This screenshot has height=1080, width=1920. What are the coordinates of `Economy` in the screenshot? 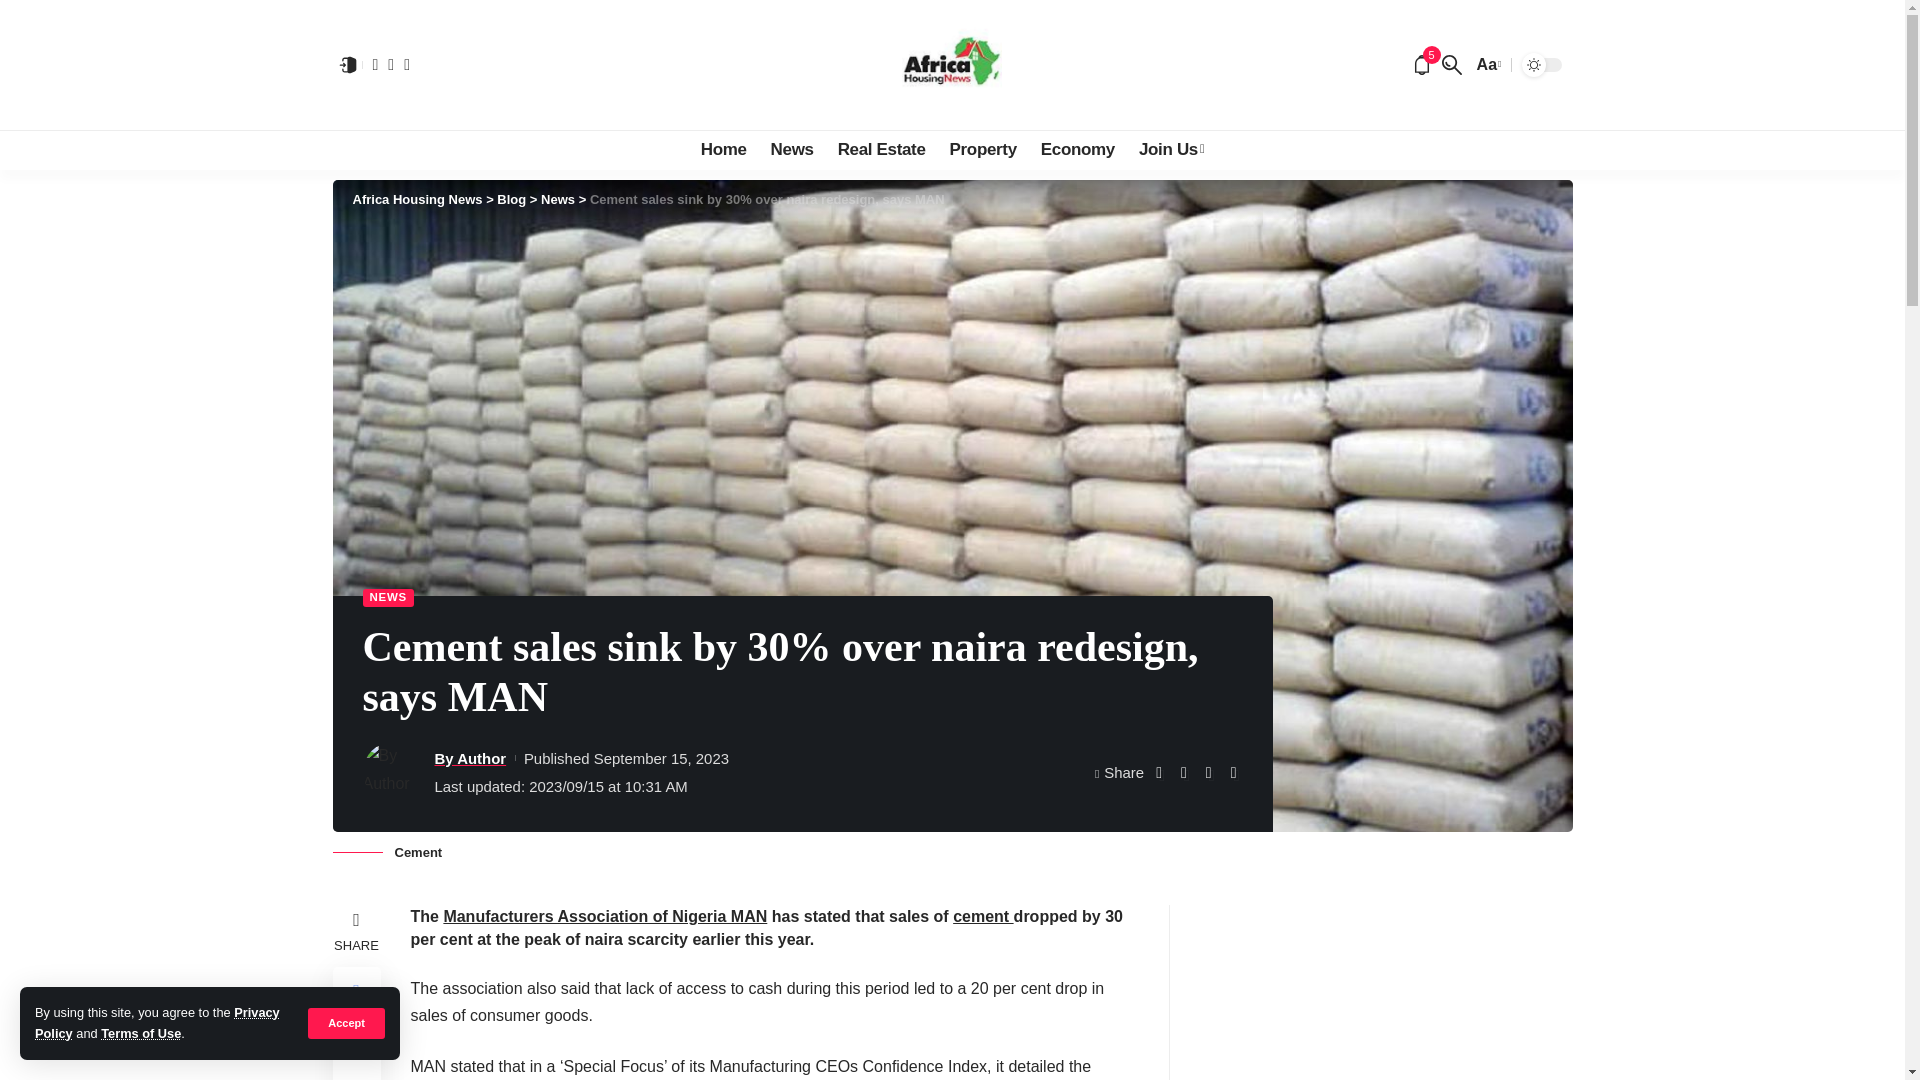 It's located at (1078, 149).